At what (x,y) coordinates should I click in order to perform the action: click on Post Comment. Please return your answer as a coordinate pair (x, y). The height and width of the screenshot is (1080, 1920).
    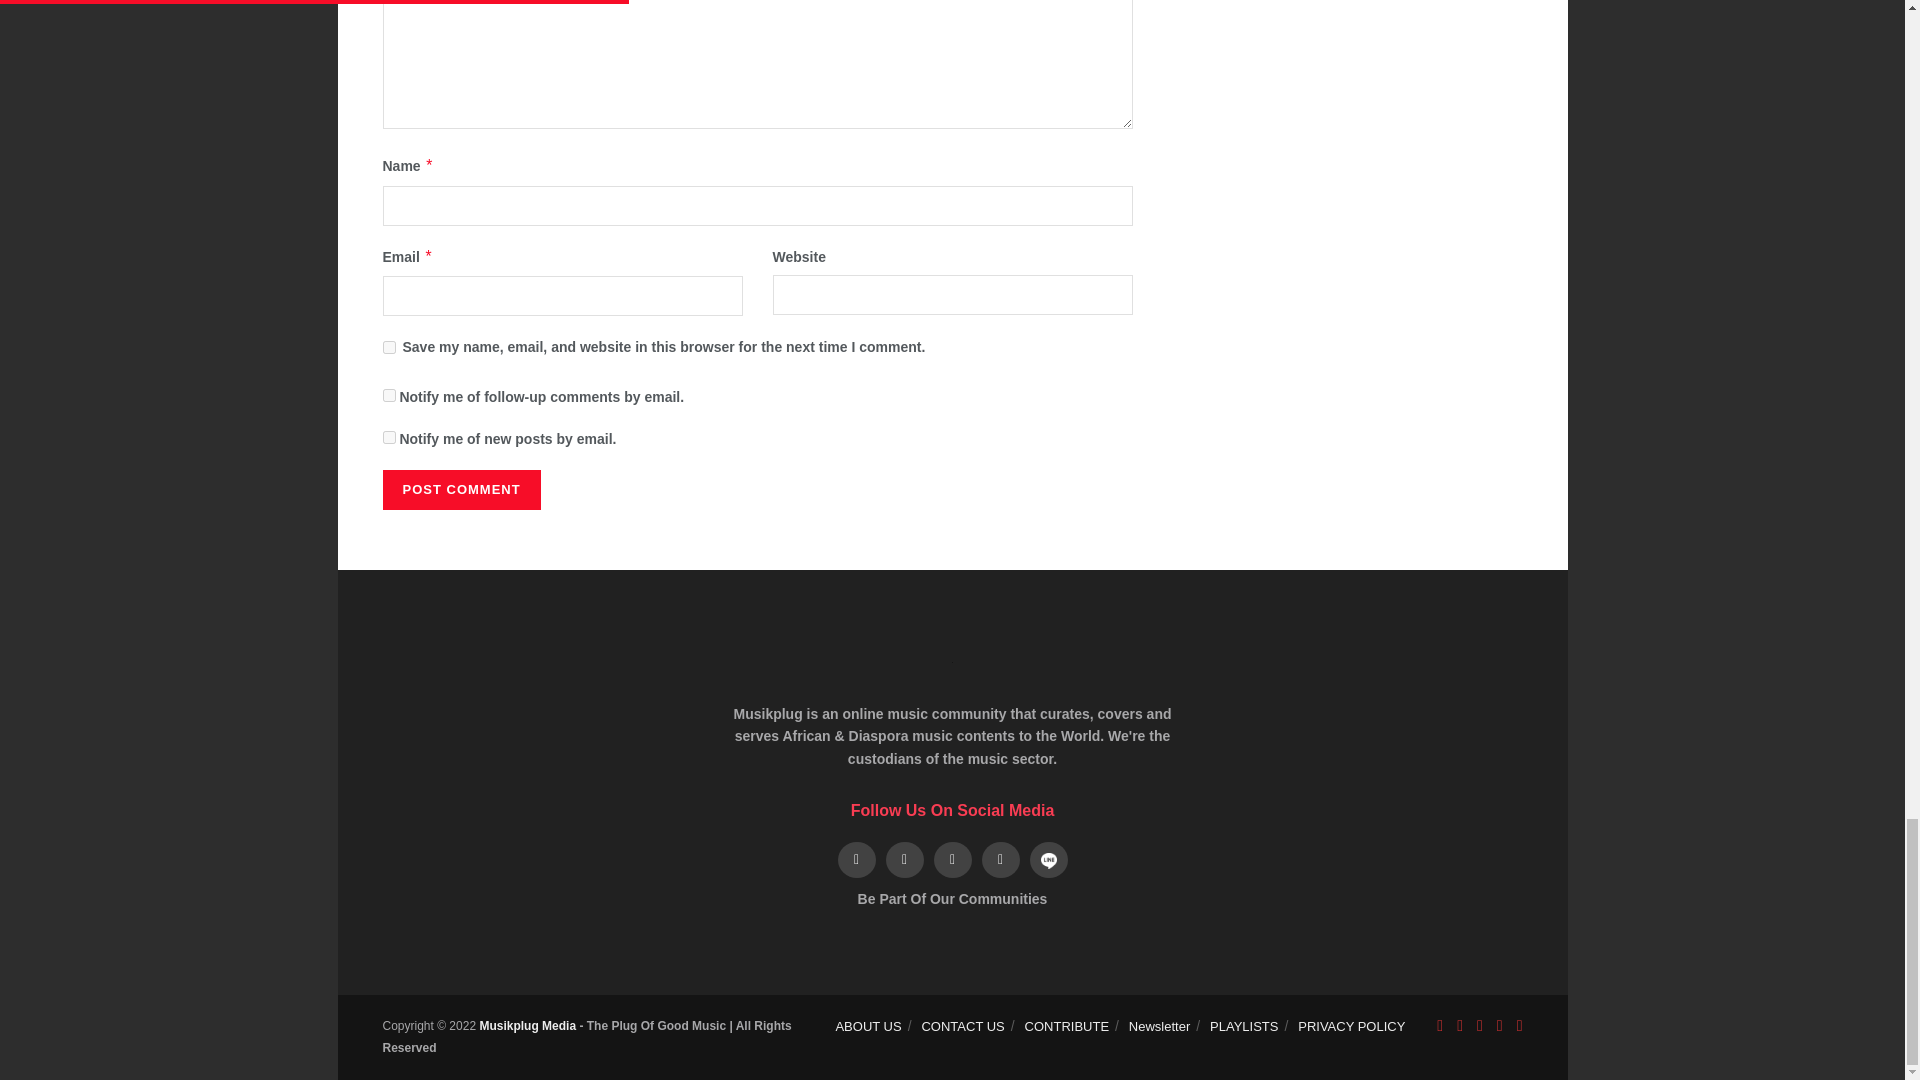
    Looking at the image, I should click on (460, 489).